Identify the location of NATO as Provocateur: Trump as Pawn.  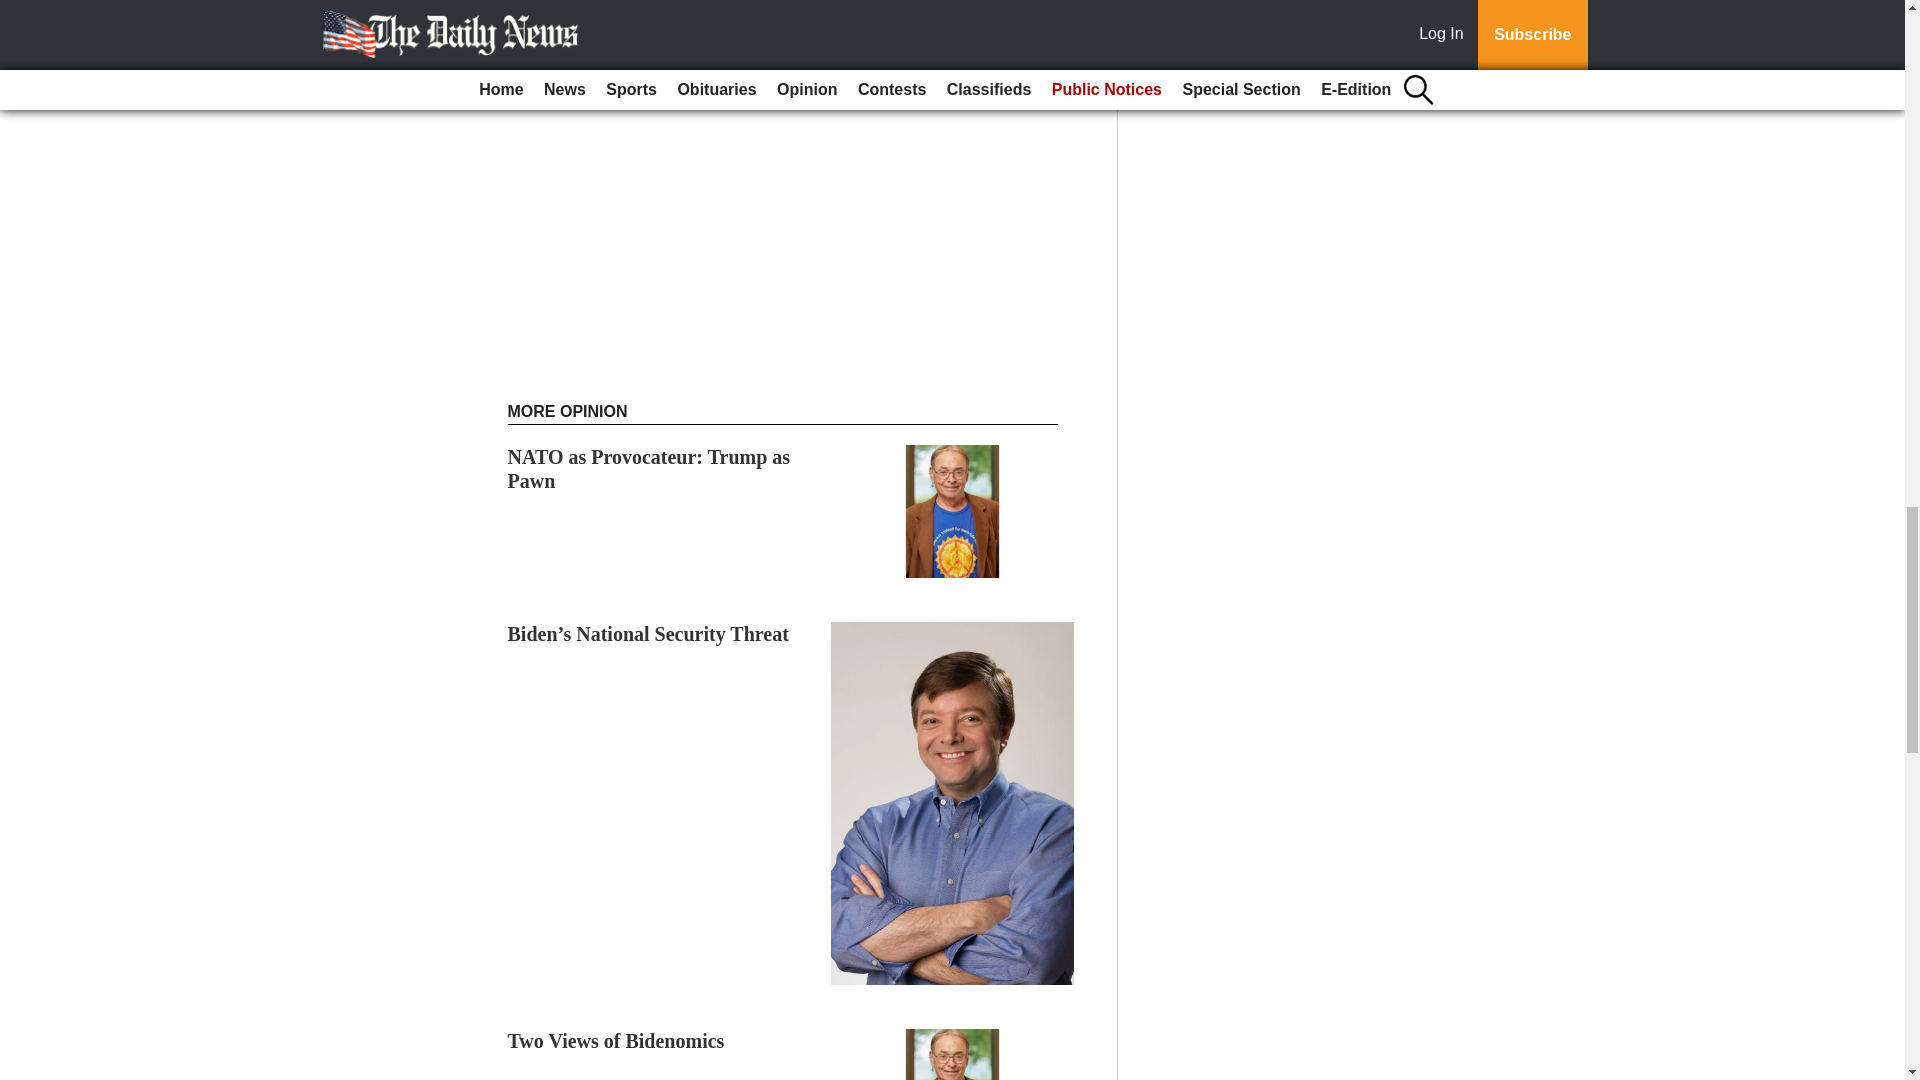
(650, 469).